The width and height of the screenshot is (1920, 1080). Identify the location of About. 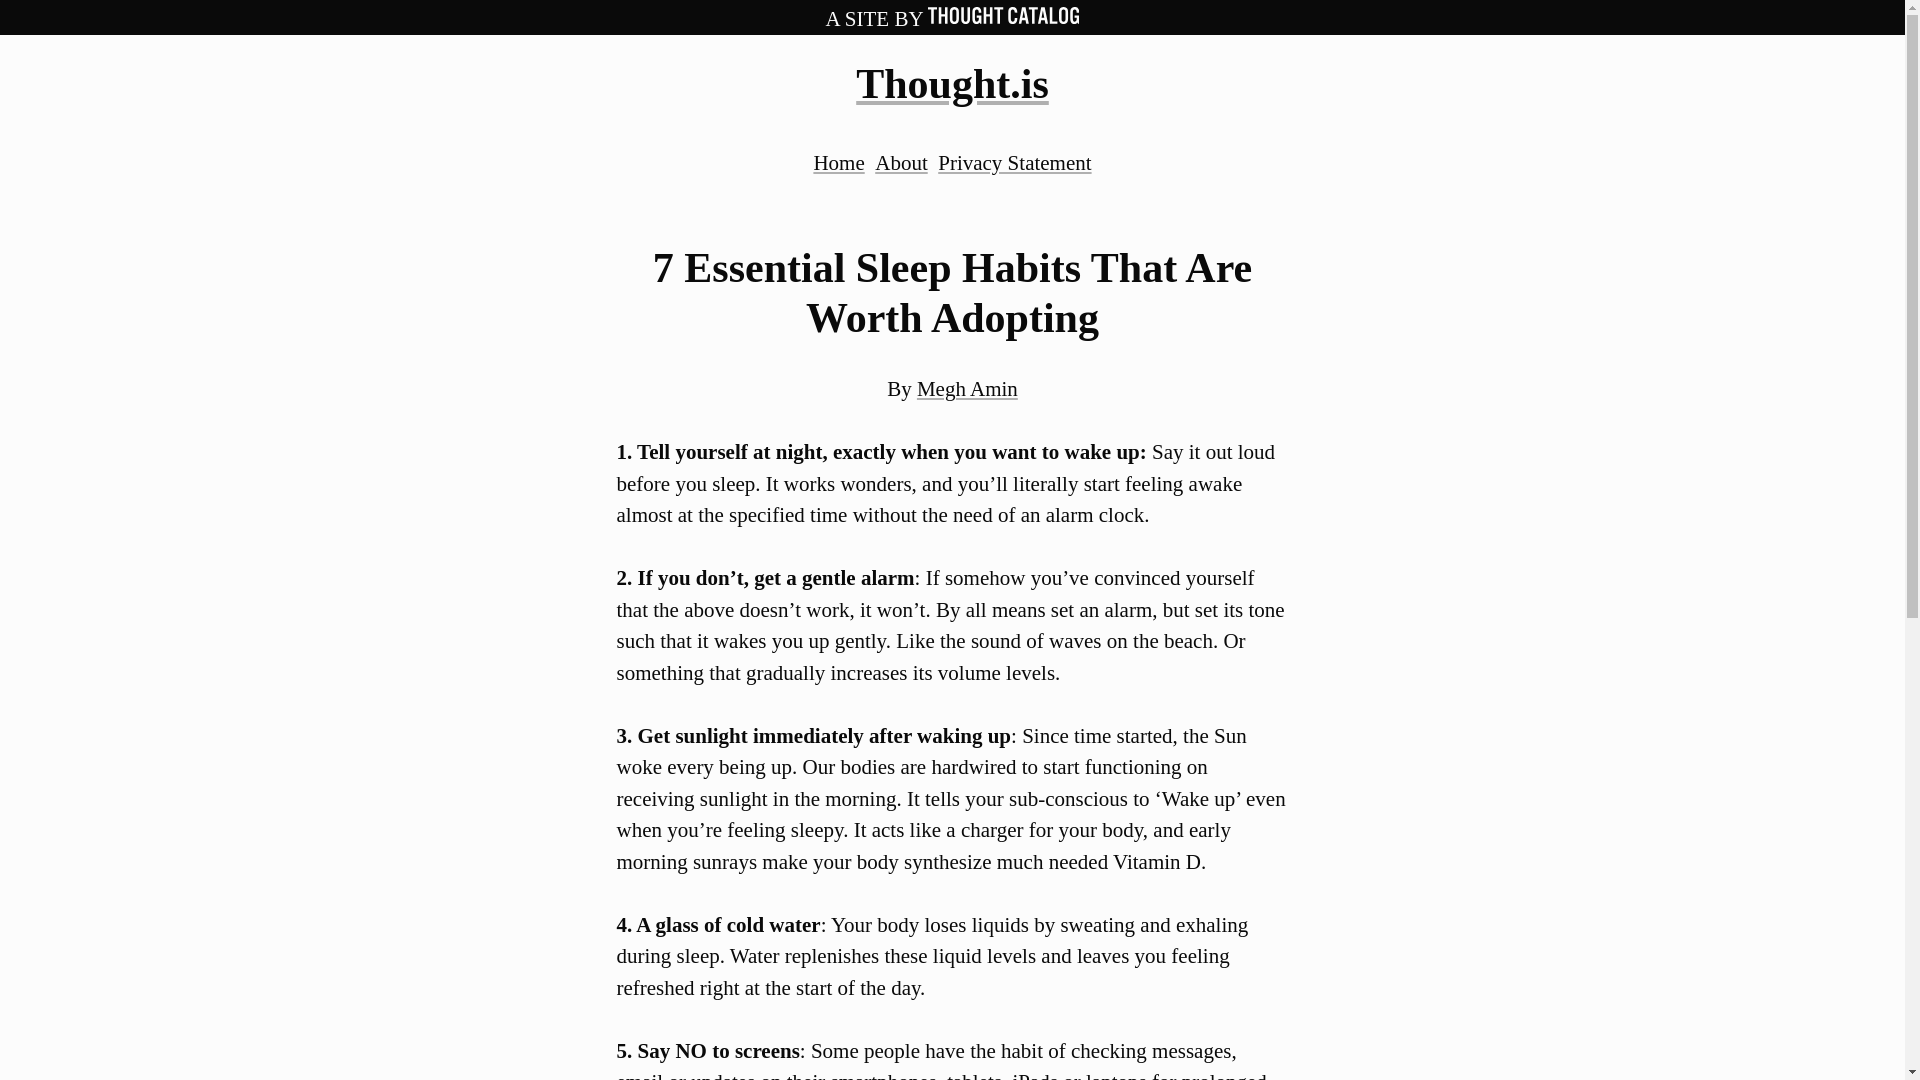
(901, 162).